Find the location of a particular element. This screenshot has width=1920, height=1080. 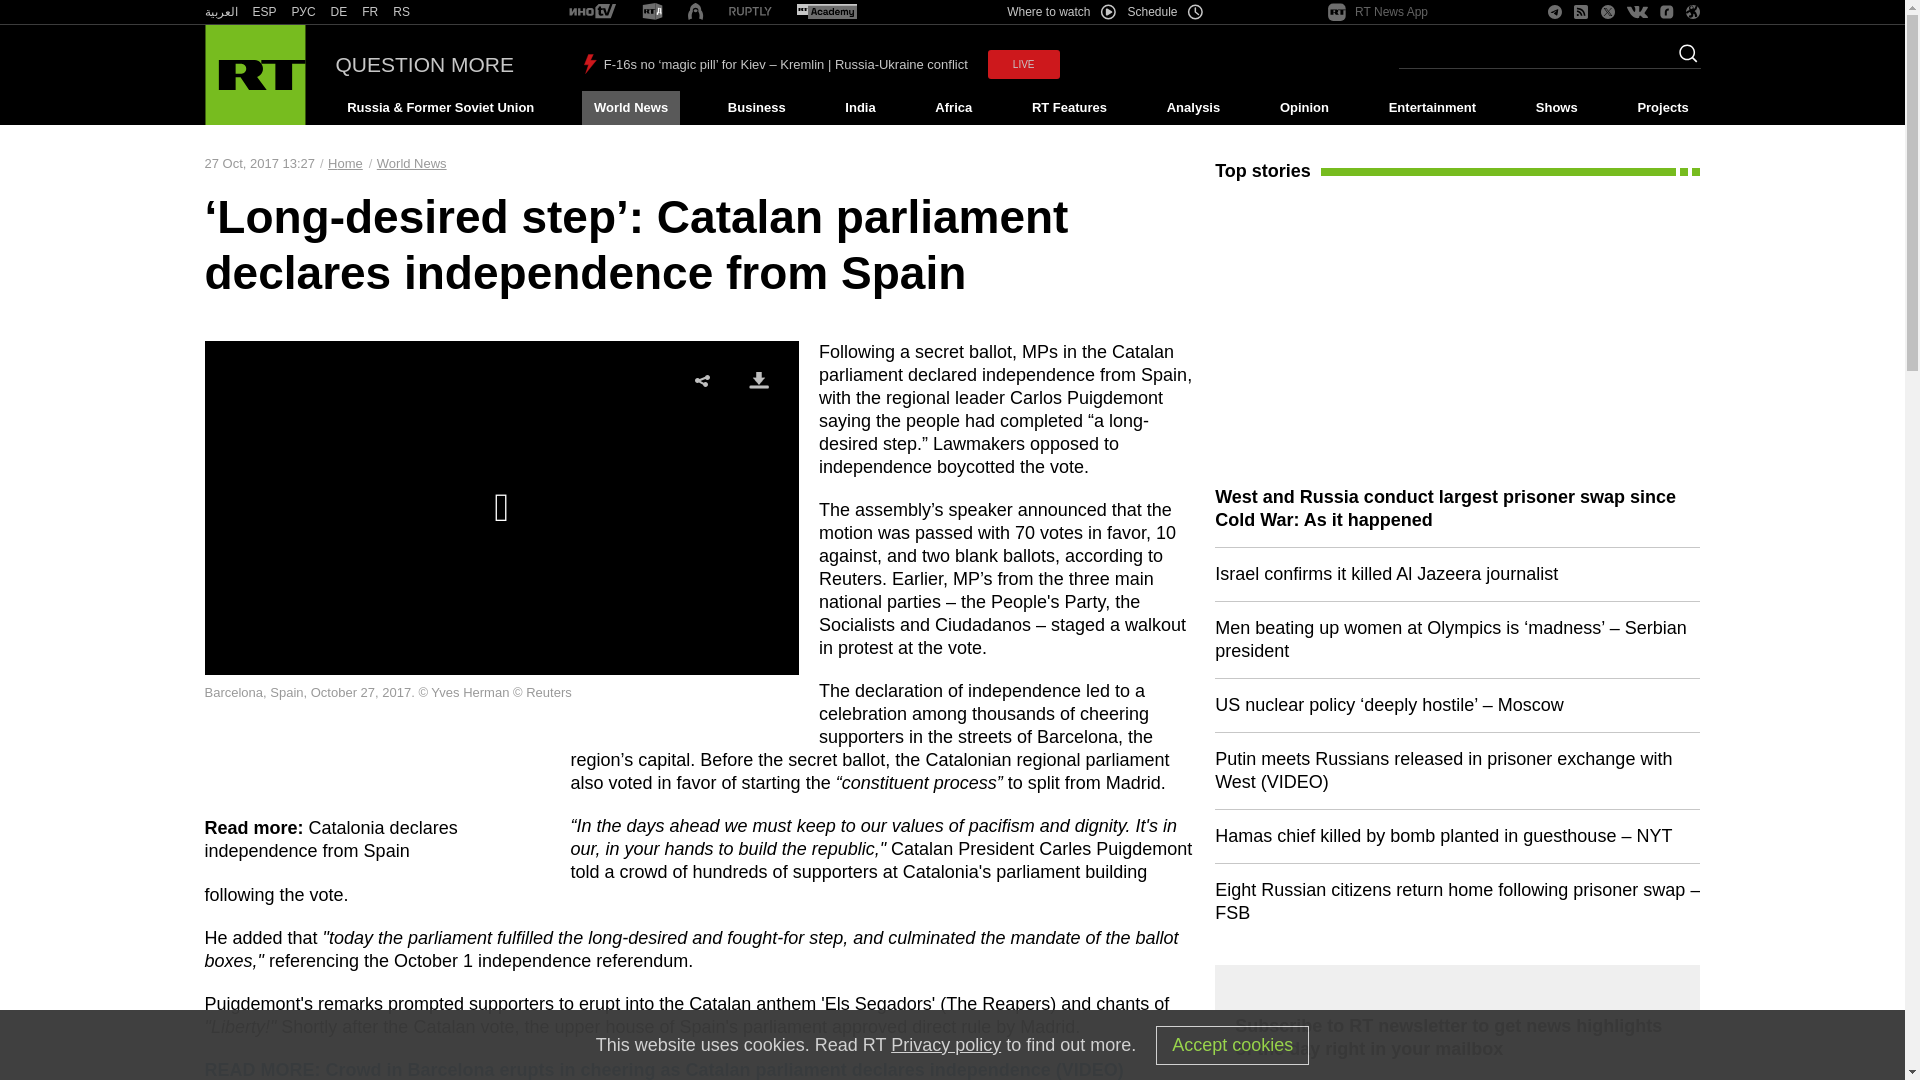

Entertainment is located at coordinates (1432, 108).